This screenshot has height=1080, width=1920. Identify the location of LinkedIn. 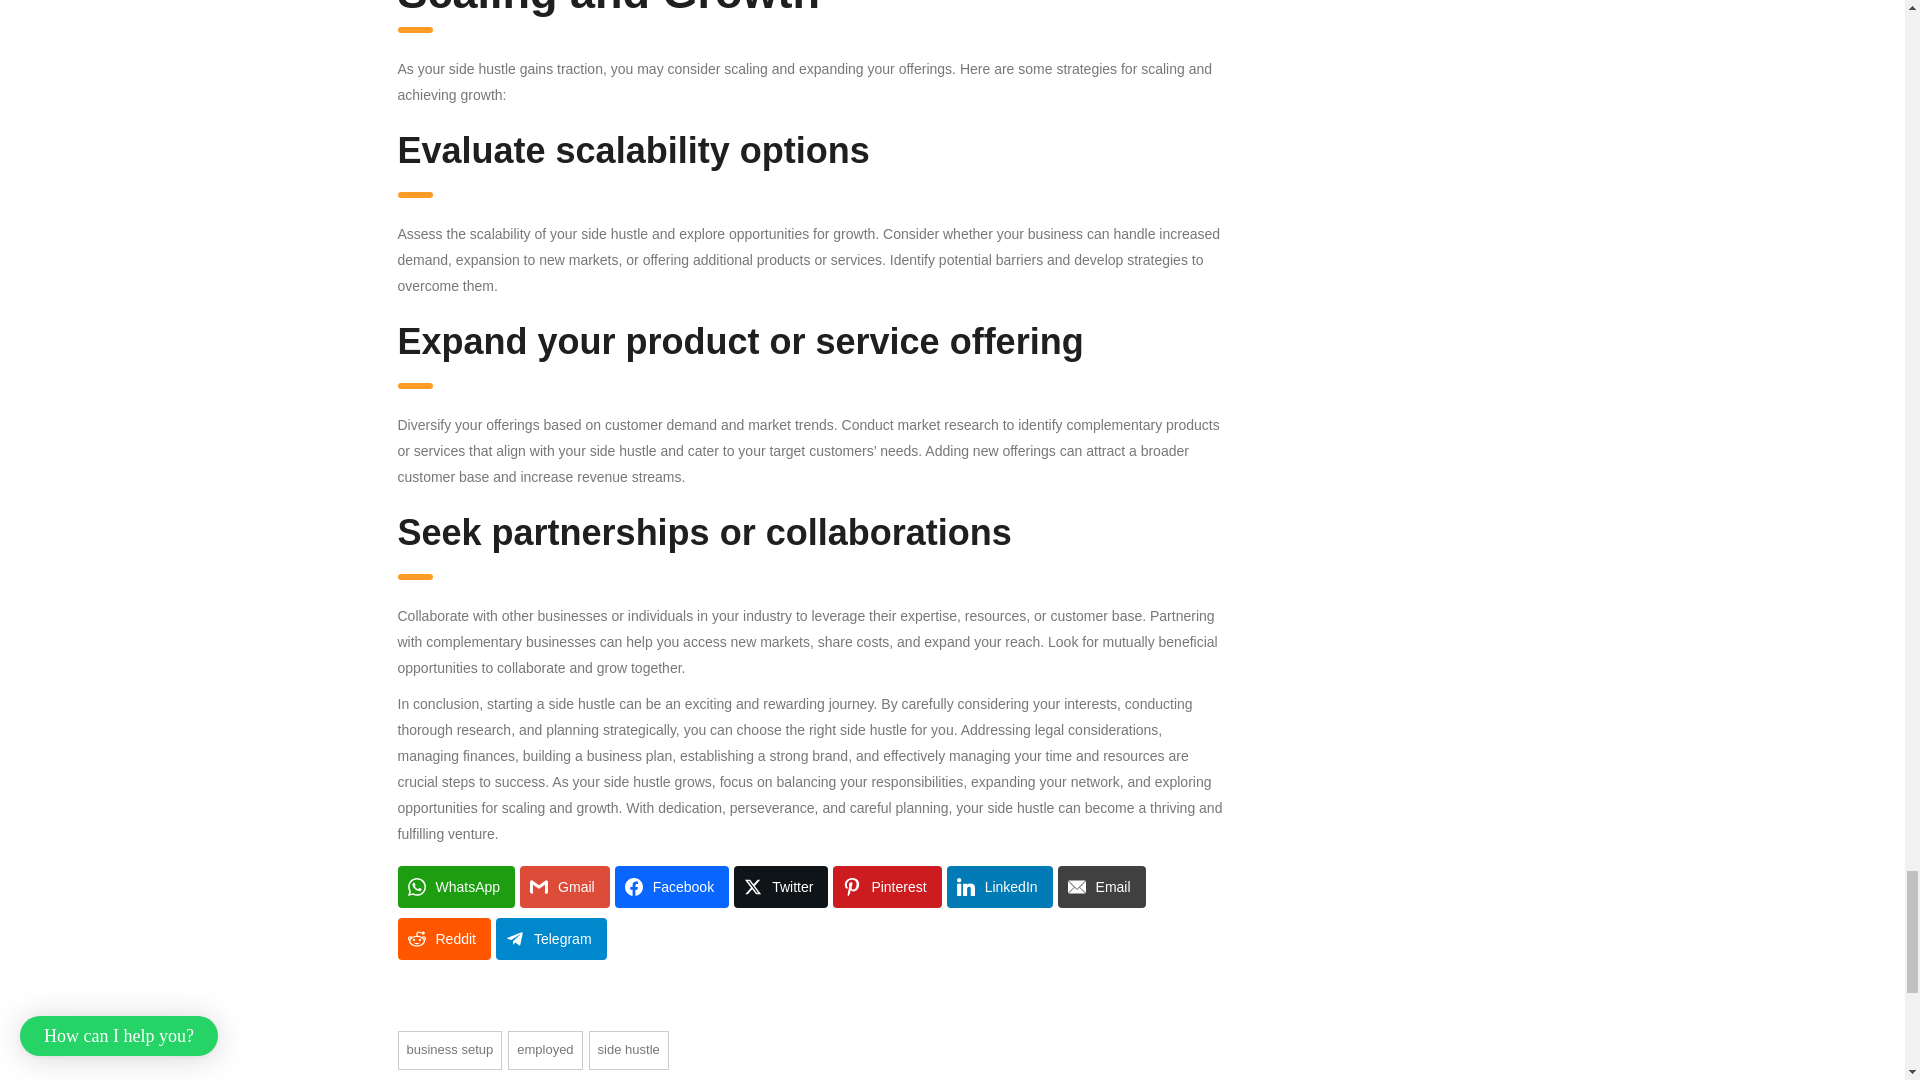
(999, 887).